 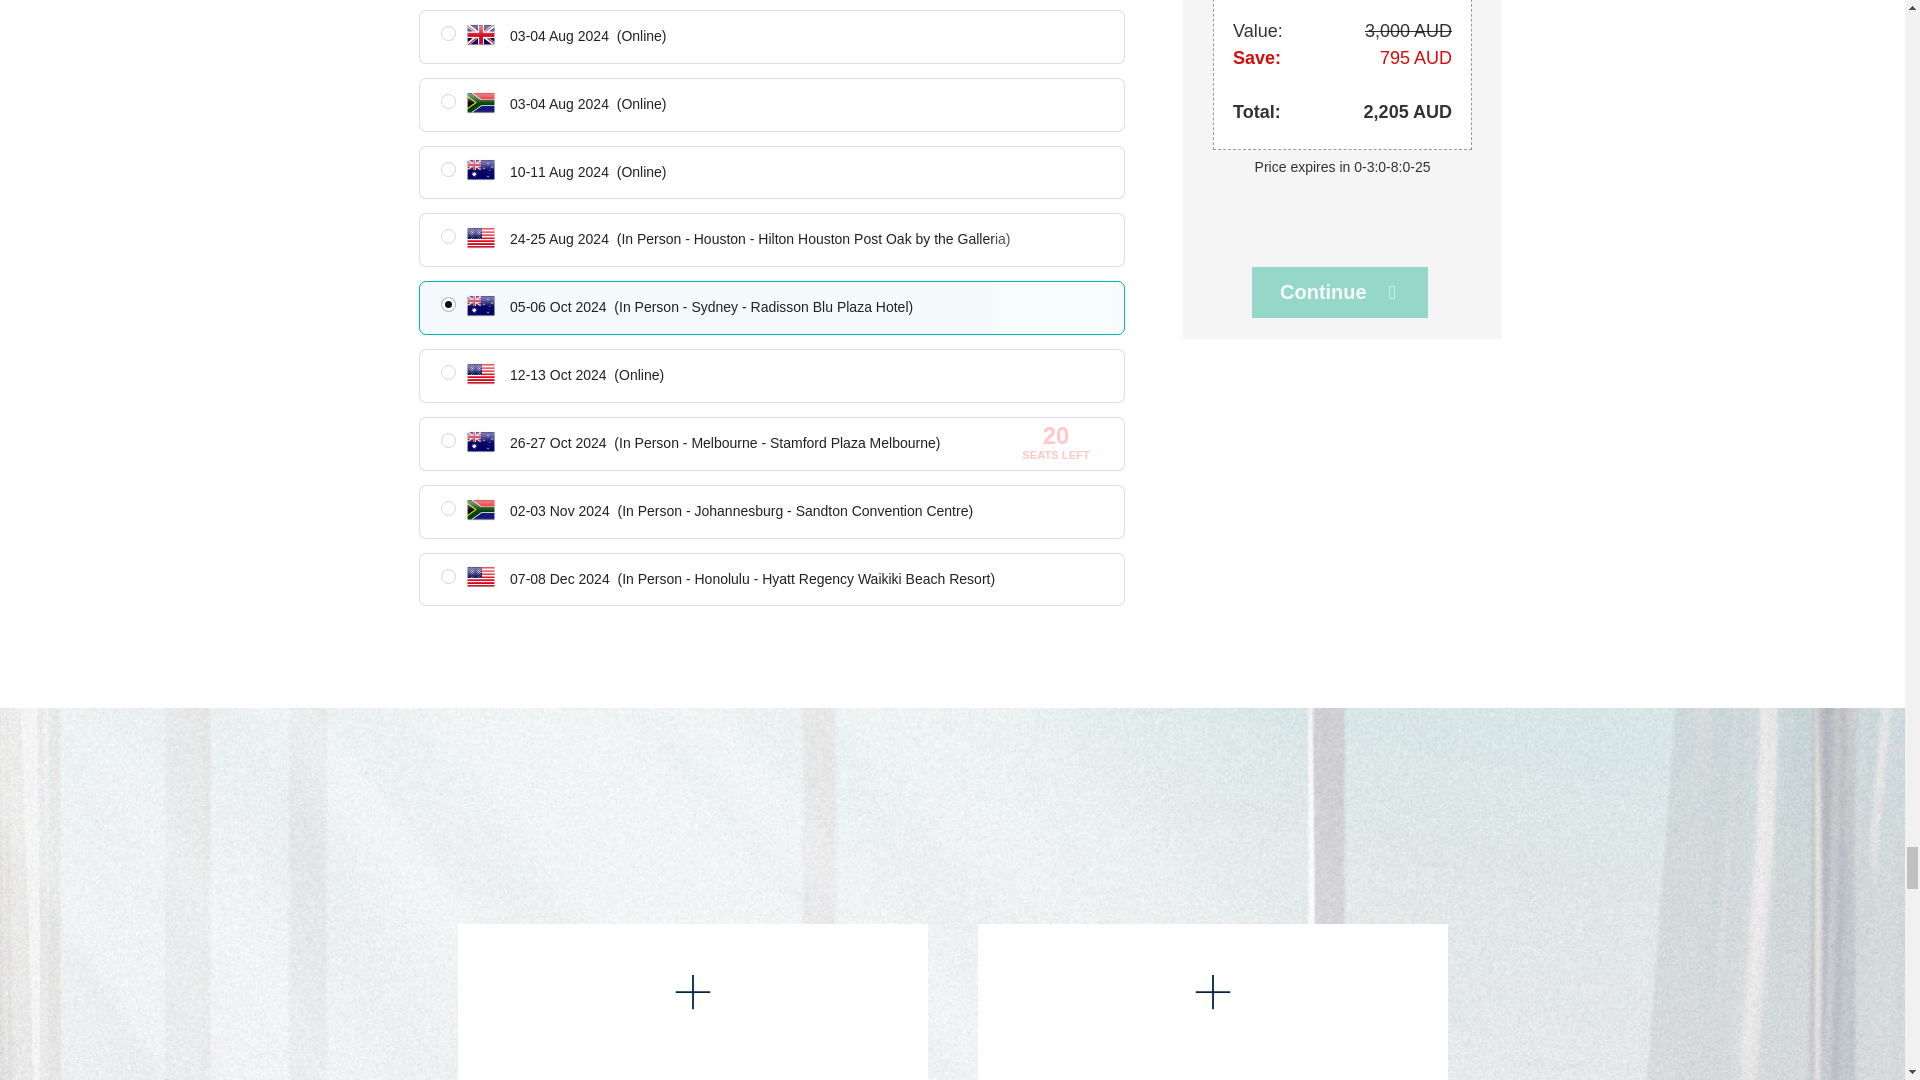 What do you see at coordinates (1340, 292) in the screenshot?
I see `Continue` at bounding box center [1340, 292].